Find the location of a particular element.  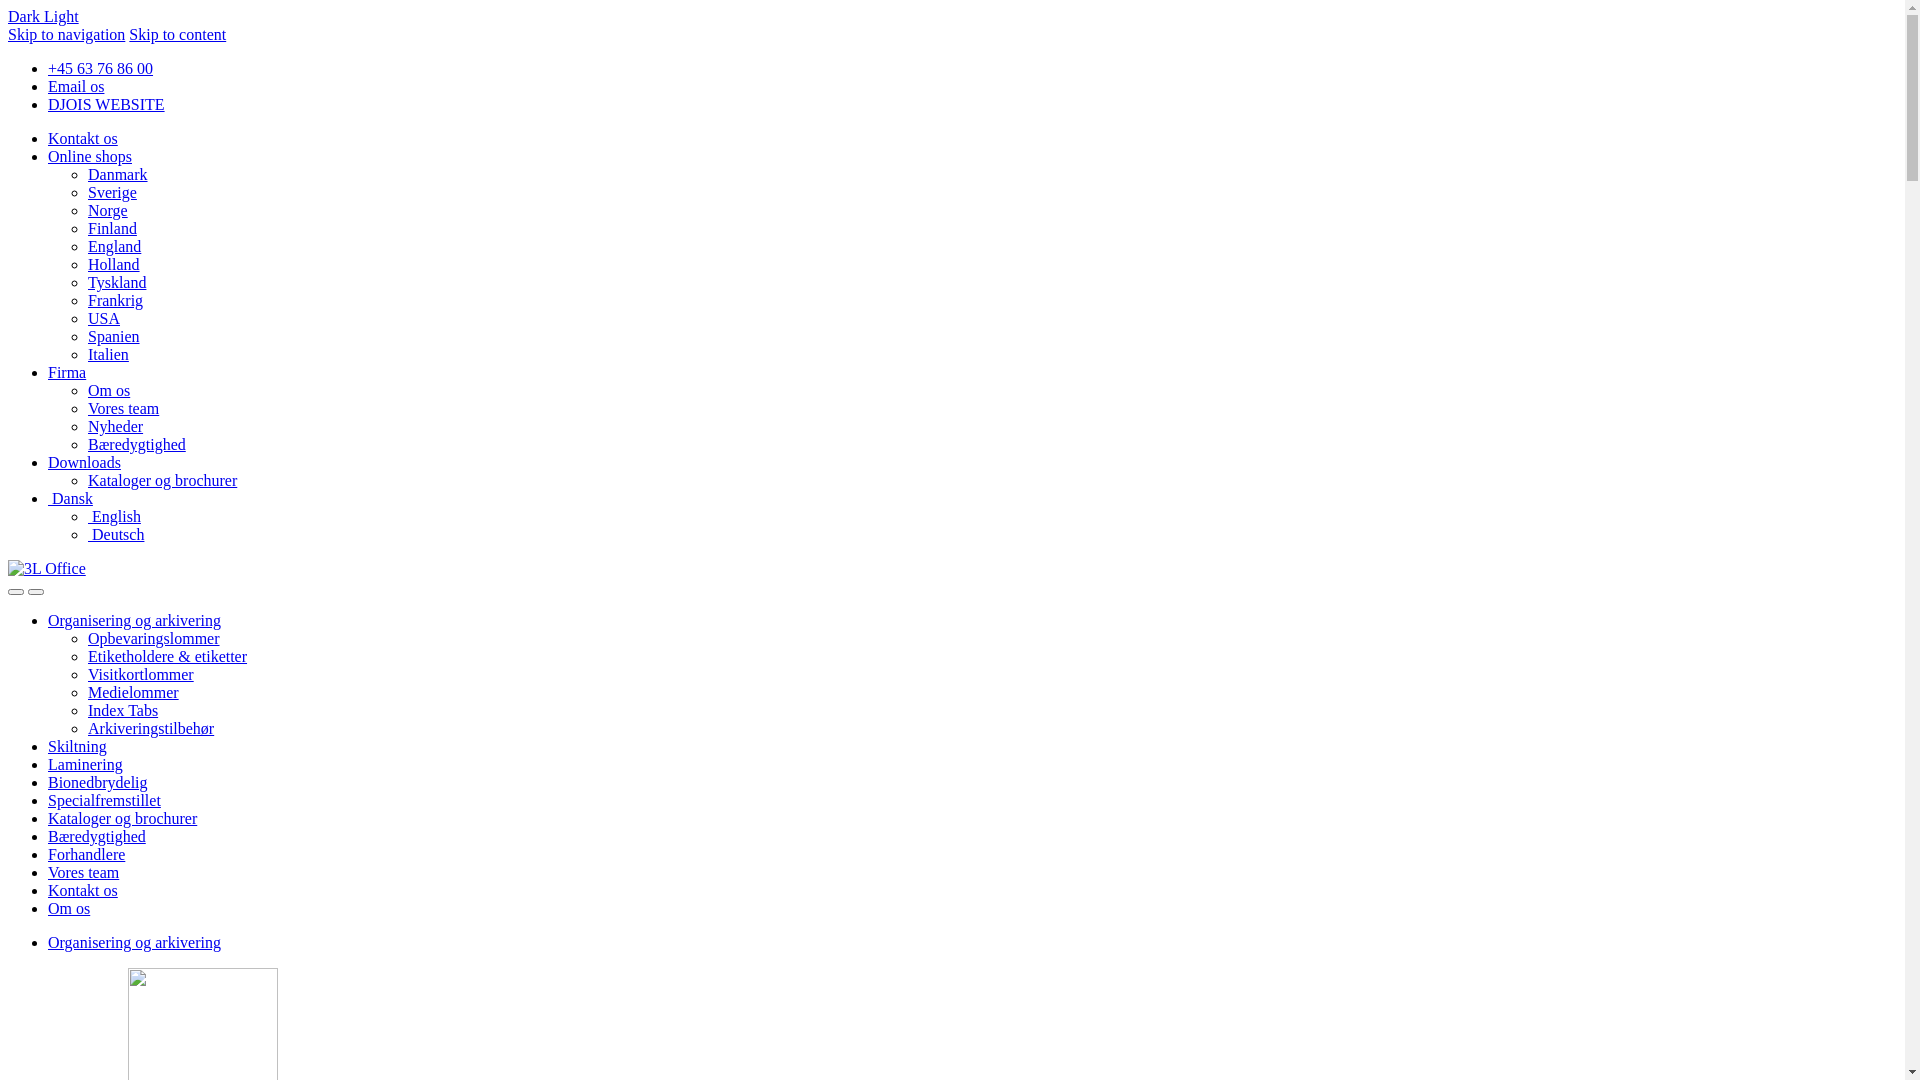

Visitkortlommer is located at coordinates (141, 674).